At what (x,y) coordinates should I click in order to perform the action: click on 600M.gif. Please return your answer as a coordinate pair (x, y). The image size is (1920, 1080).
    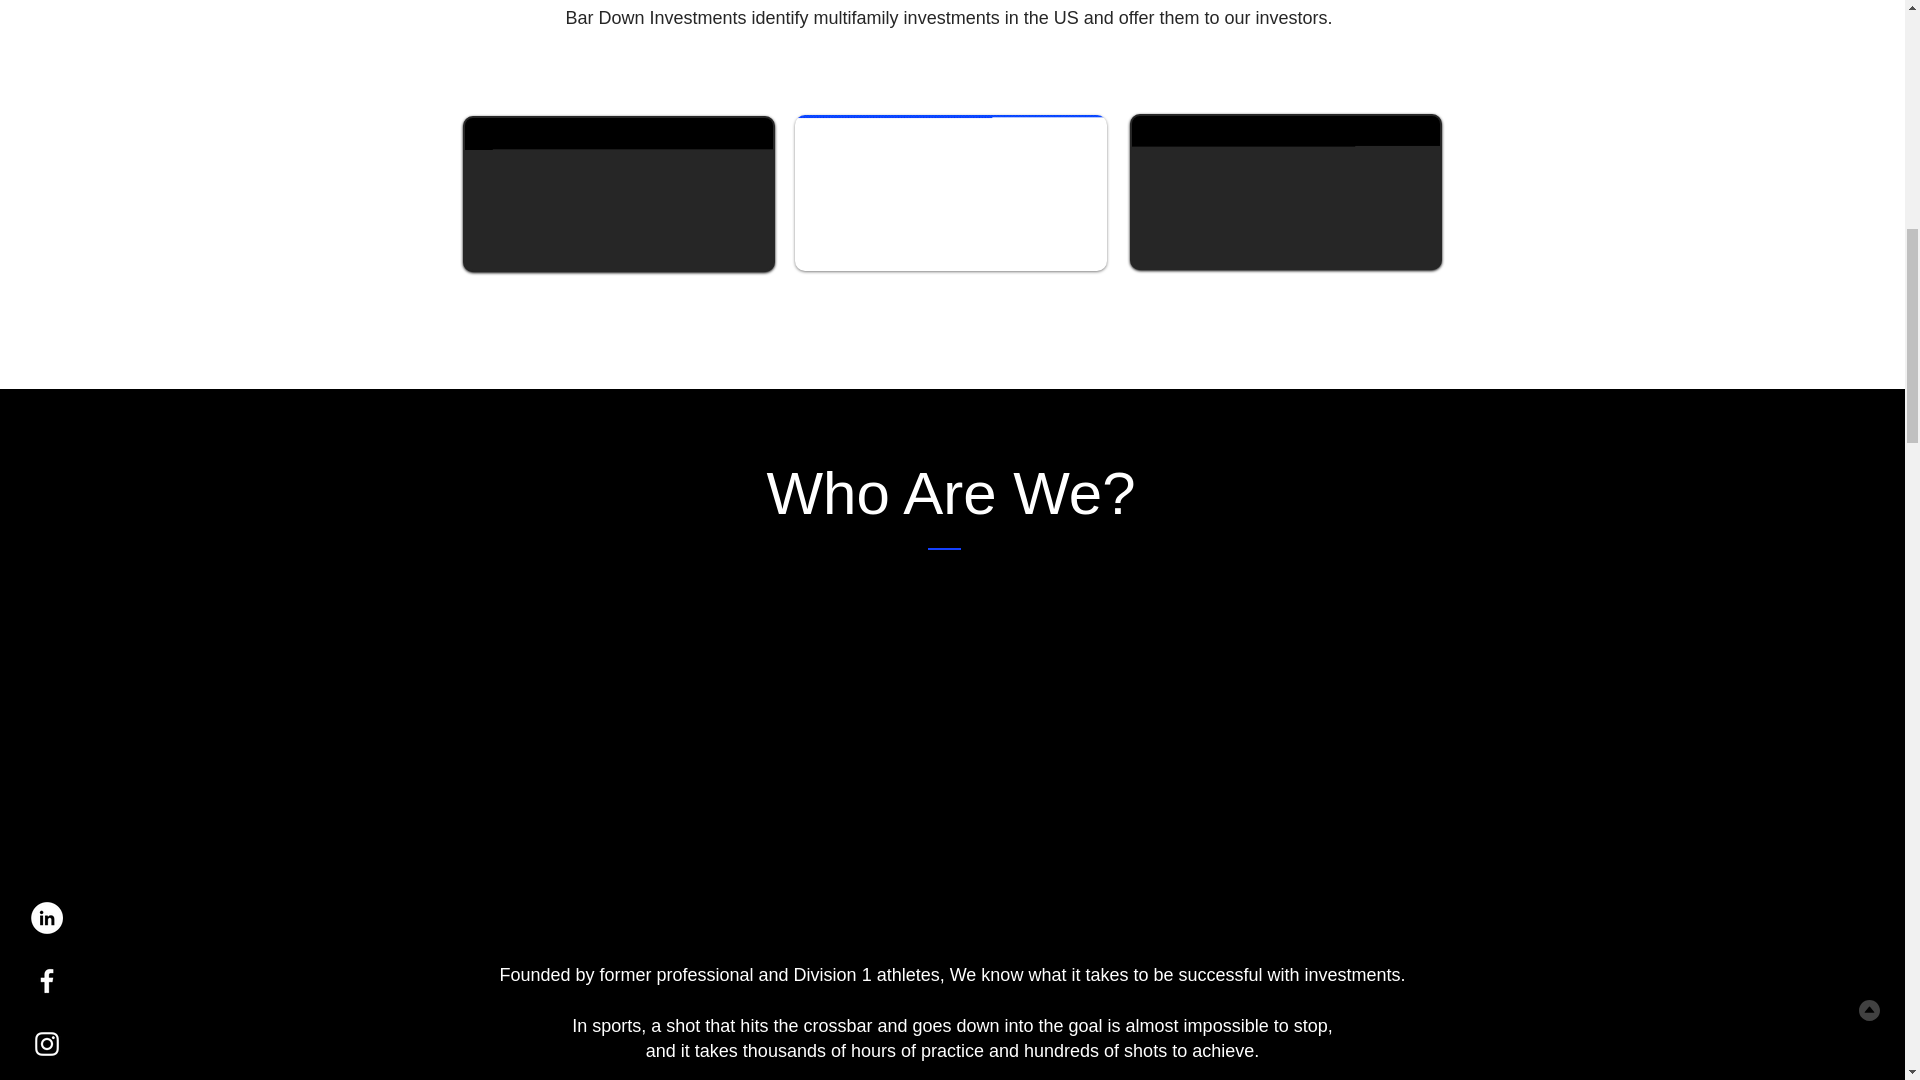
    Looking at the image, I should click on (950, 192).